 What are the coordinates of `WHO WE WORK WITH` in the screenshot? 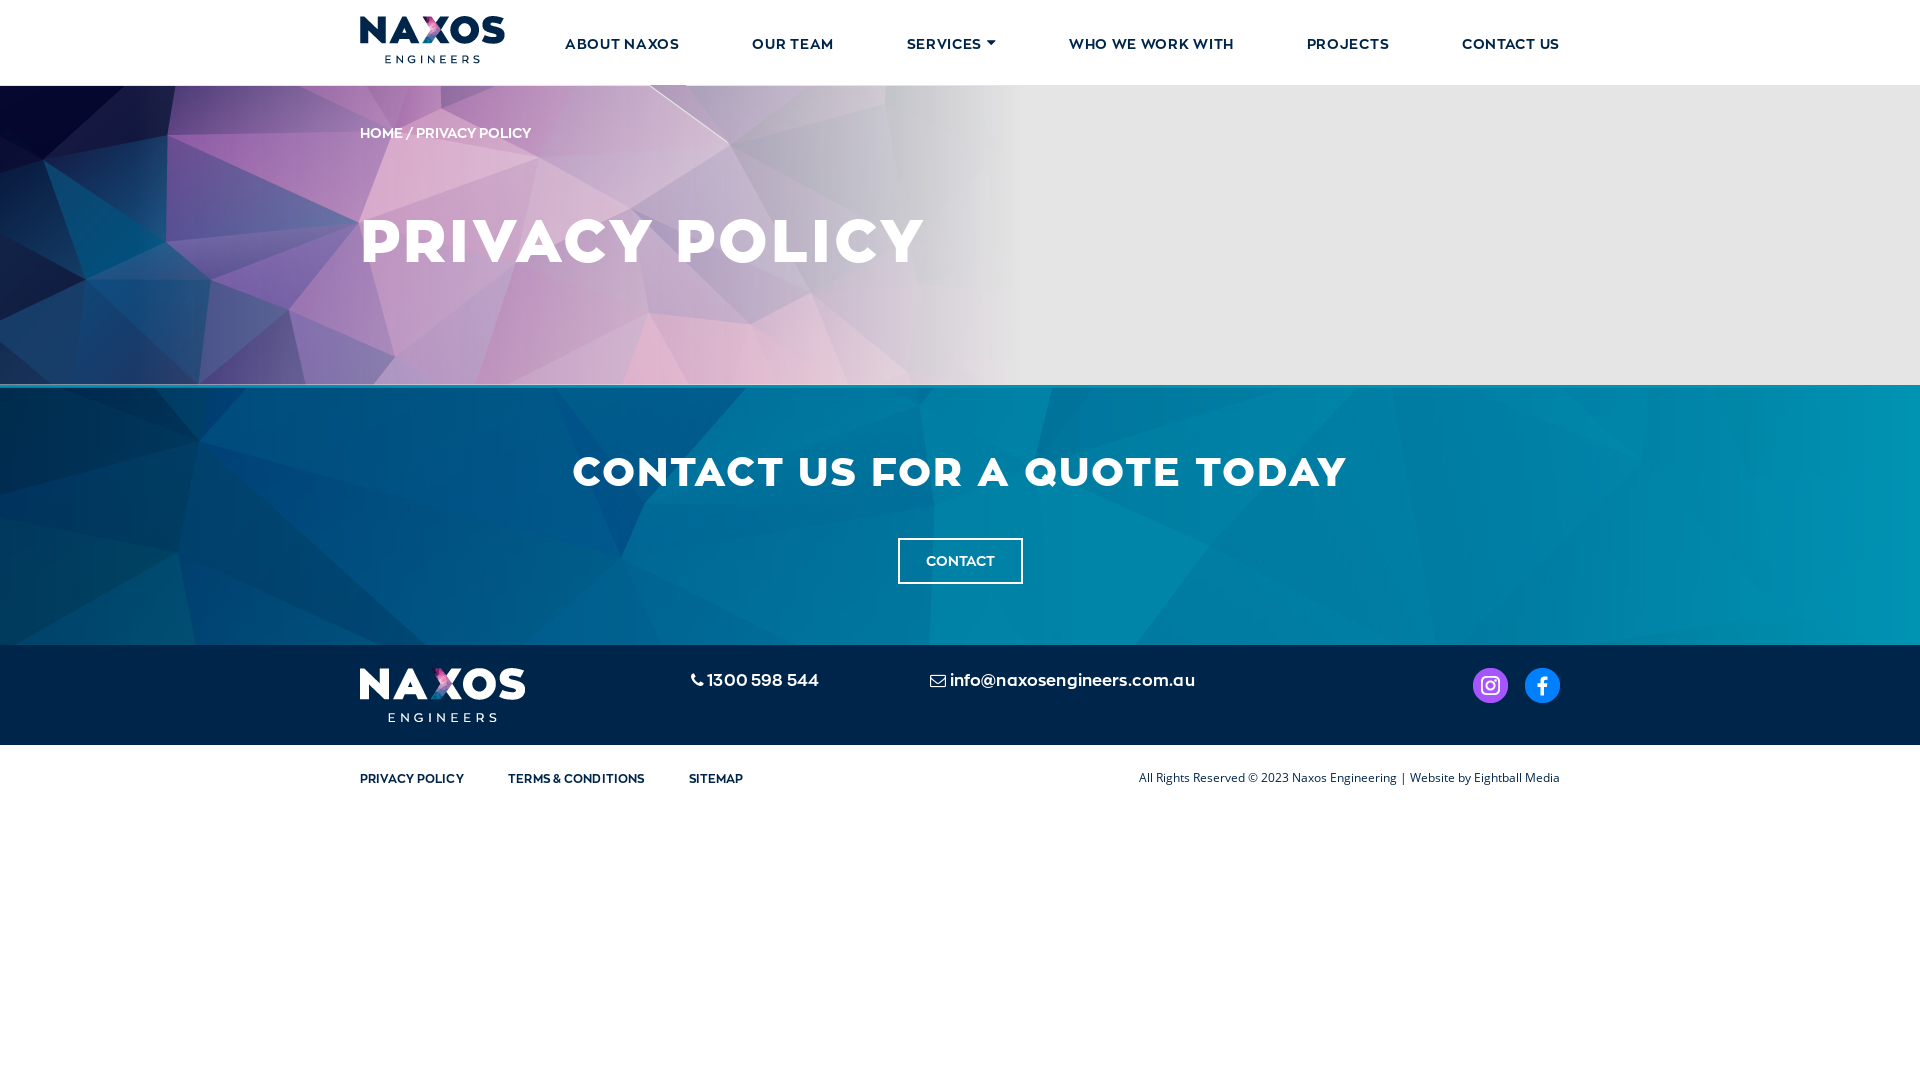 It's located at (1152, 44).